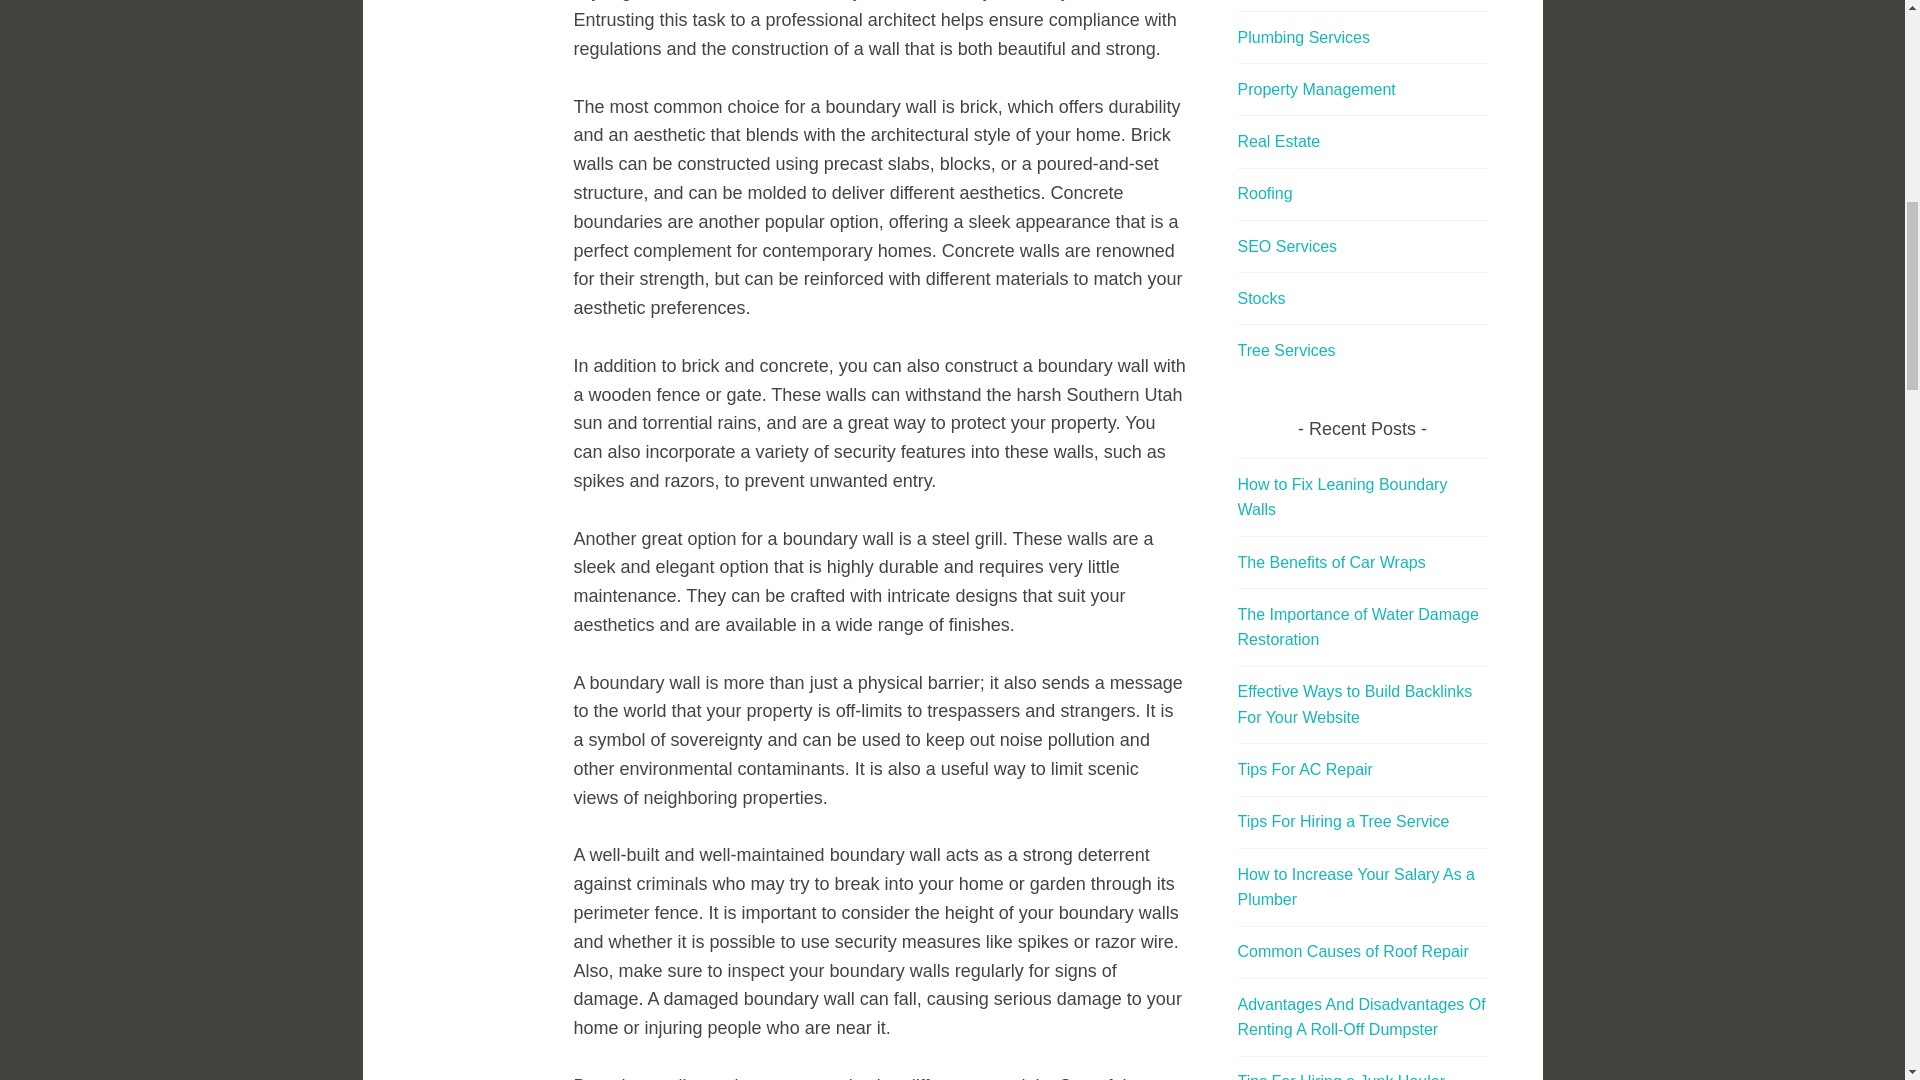 Image resolution: width=1920 pixels, height=1080 pixels. Describe the element at coordinates (1262, 298) in the screenshot. I see `Stocks` at that location.